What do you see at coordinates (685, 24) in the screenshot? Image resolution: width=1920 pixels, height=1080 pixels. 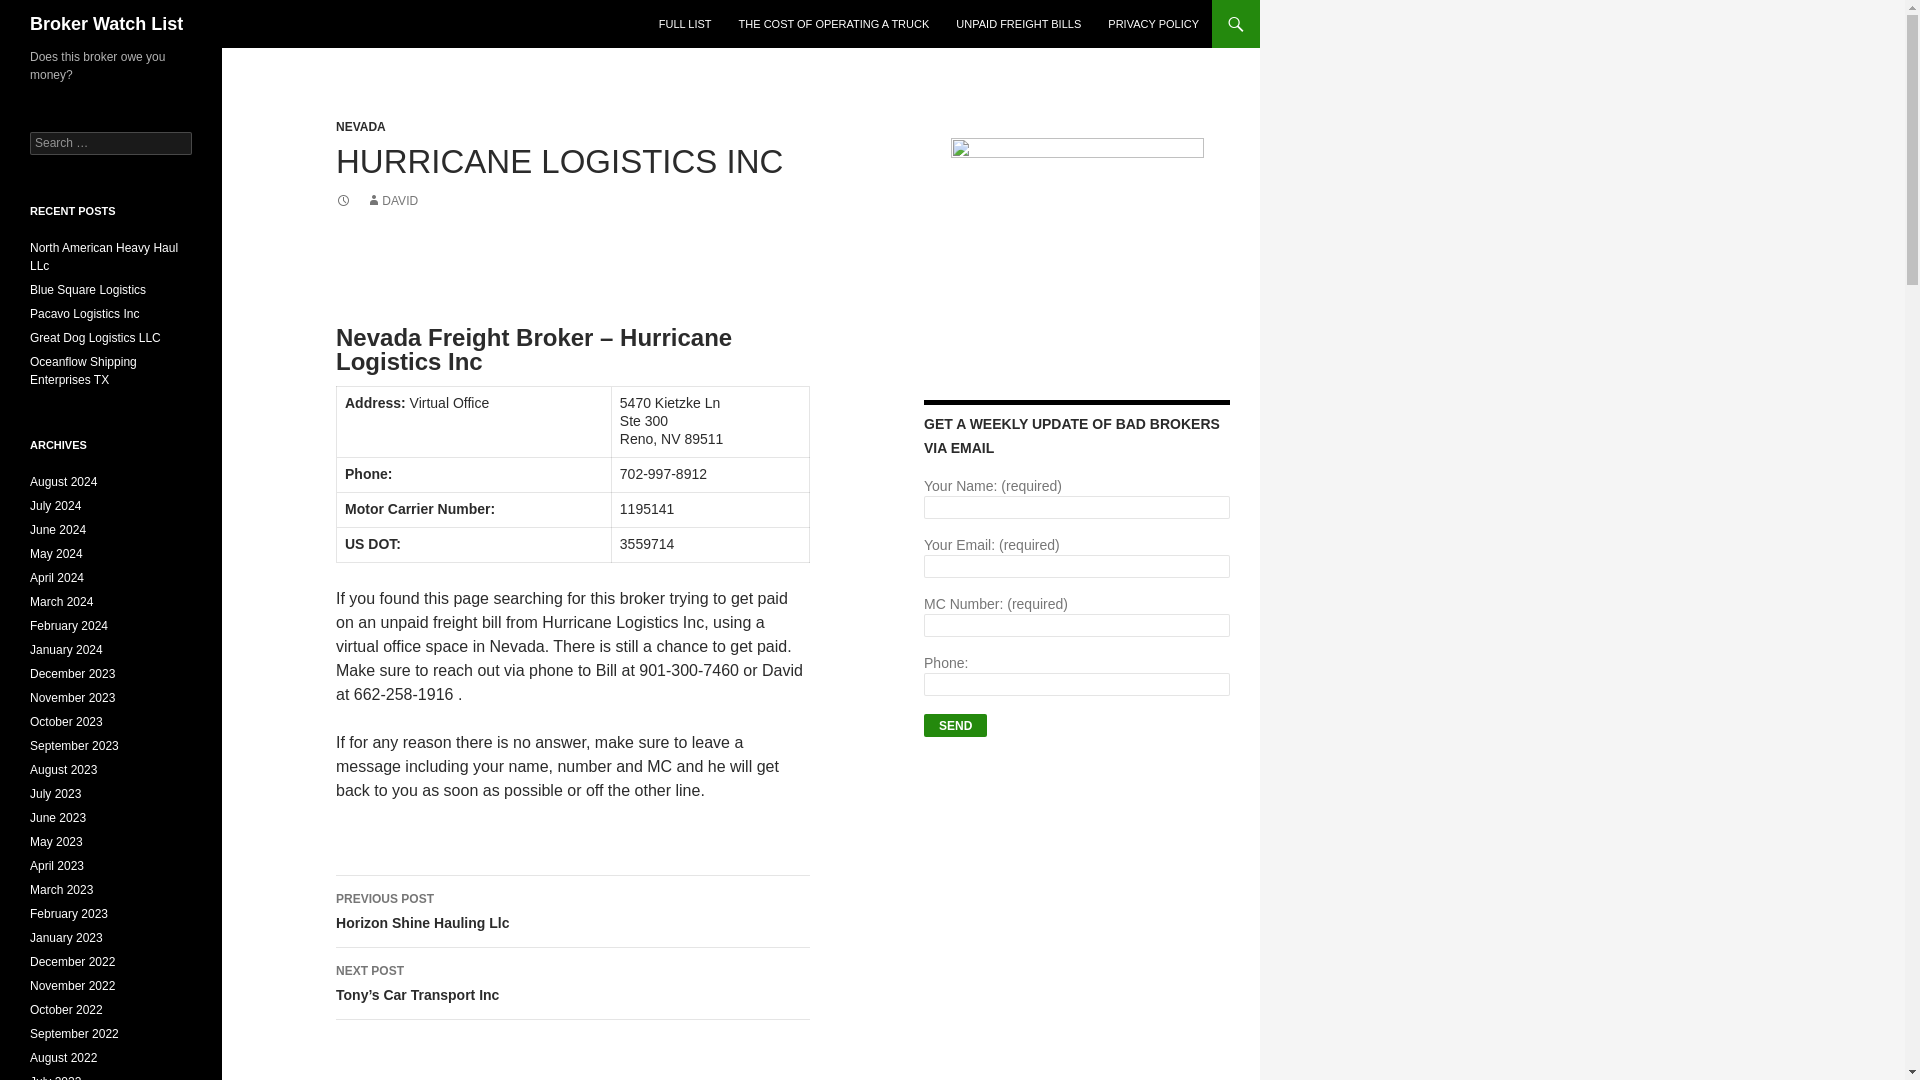 I see `FULL LIST` at bounding box center [685, 24].